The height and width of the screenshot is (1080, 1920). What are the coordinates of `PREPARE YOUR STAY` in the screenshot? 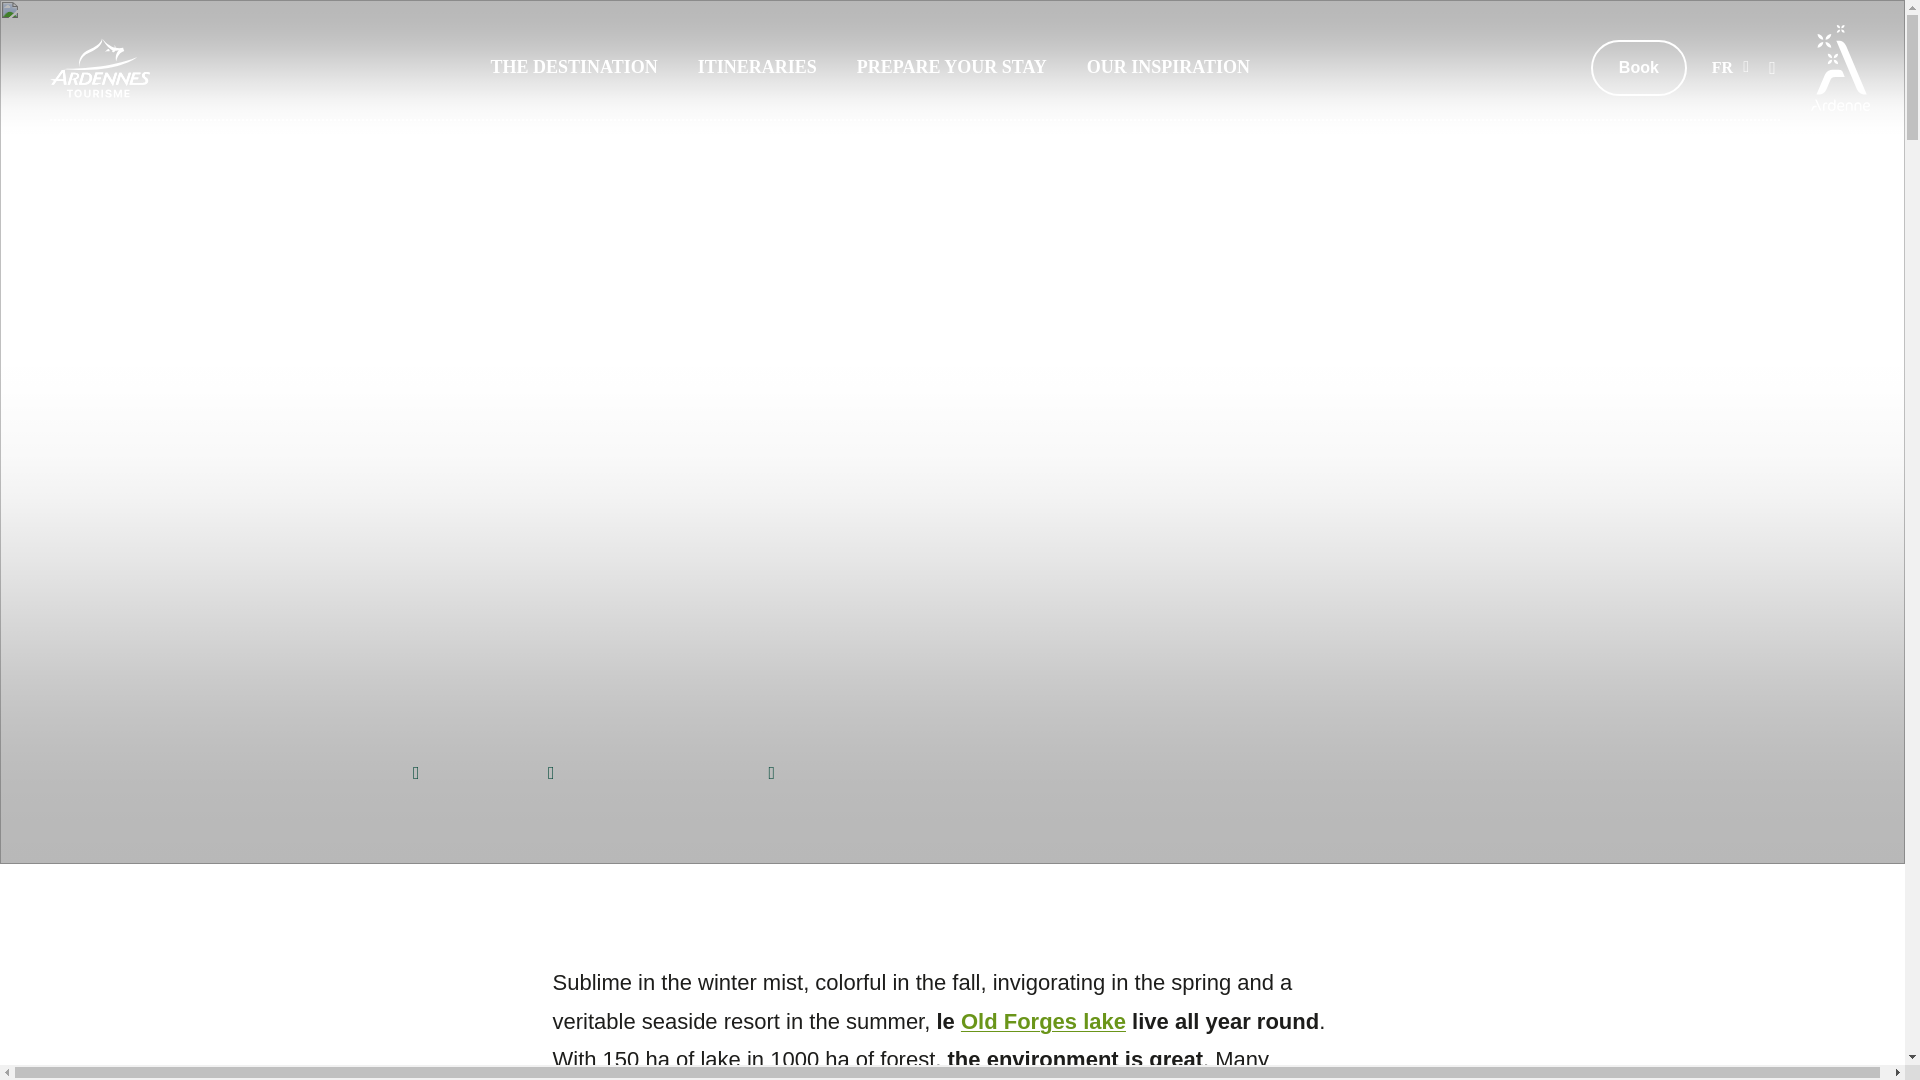 It's located at (951, 66).